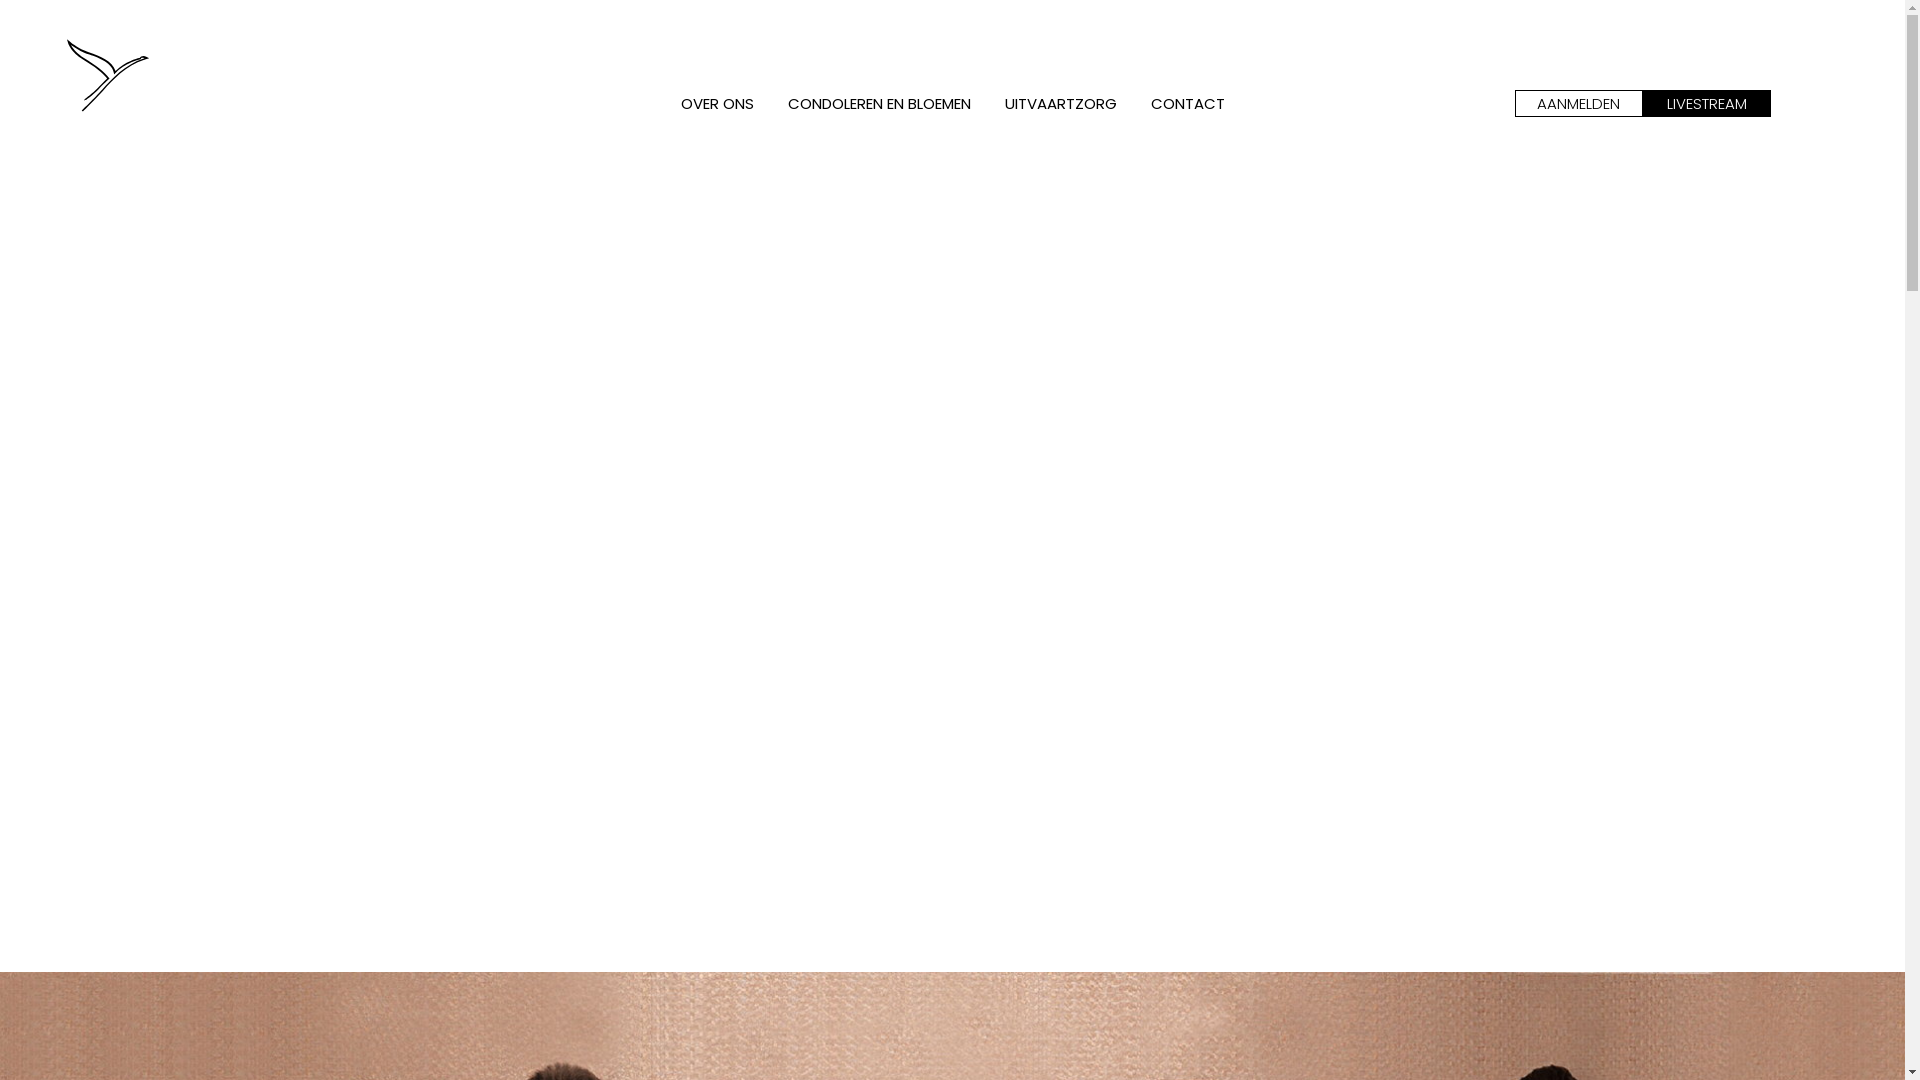 This screenshot has height=1080, width=1920. Describe the element at coordinates (1579, 104) in the screenshot. I see `AANMELDEN` at that location.